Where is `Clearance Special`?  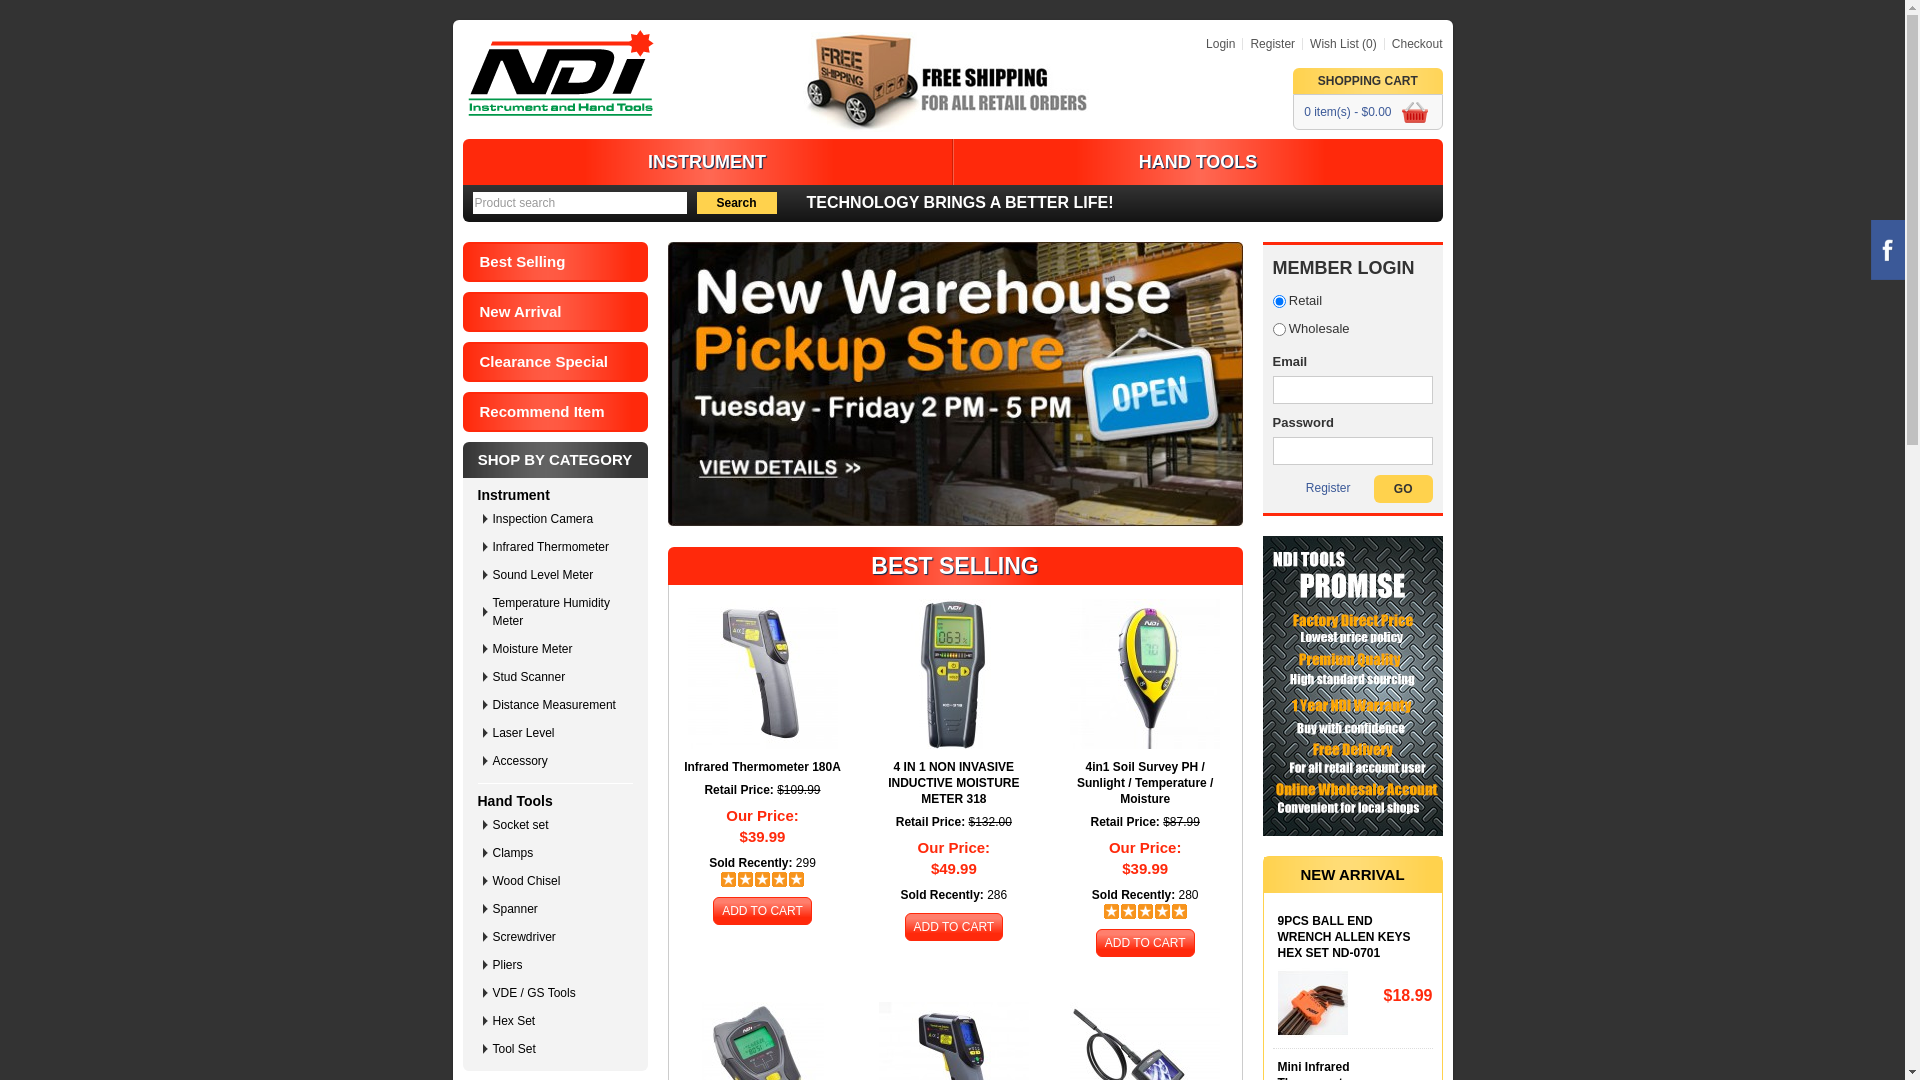
Clearance Special is located at coordinates (554, 362).